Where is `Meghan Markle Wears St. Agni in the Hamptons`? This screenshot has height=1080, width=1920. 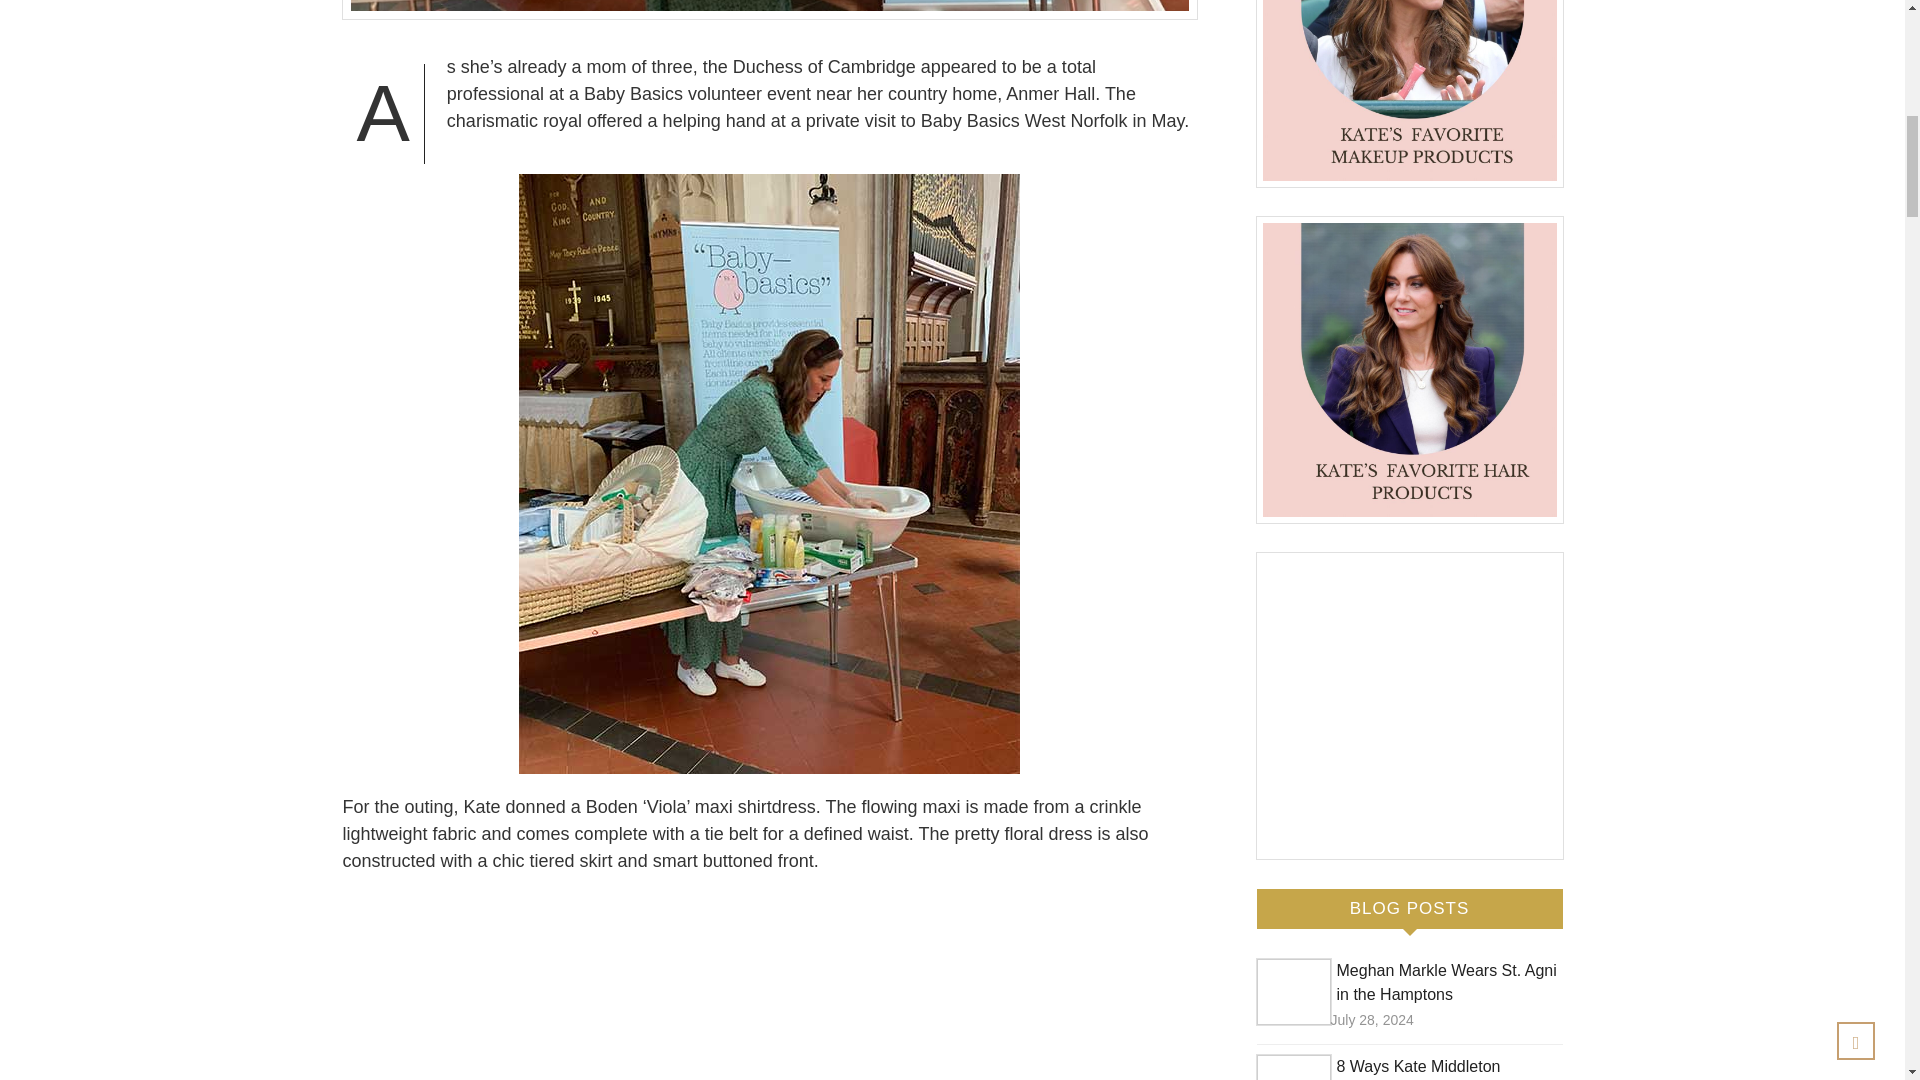
Meghan Markle Wears St. Agni in the Hamptons is located at coordinates (1446, 982).